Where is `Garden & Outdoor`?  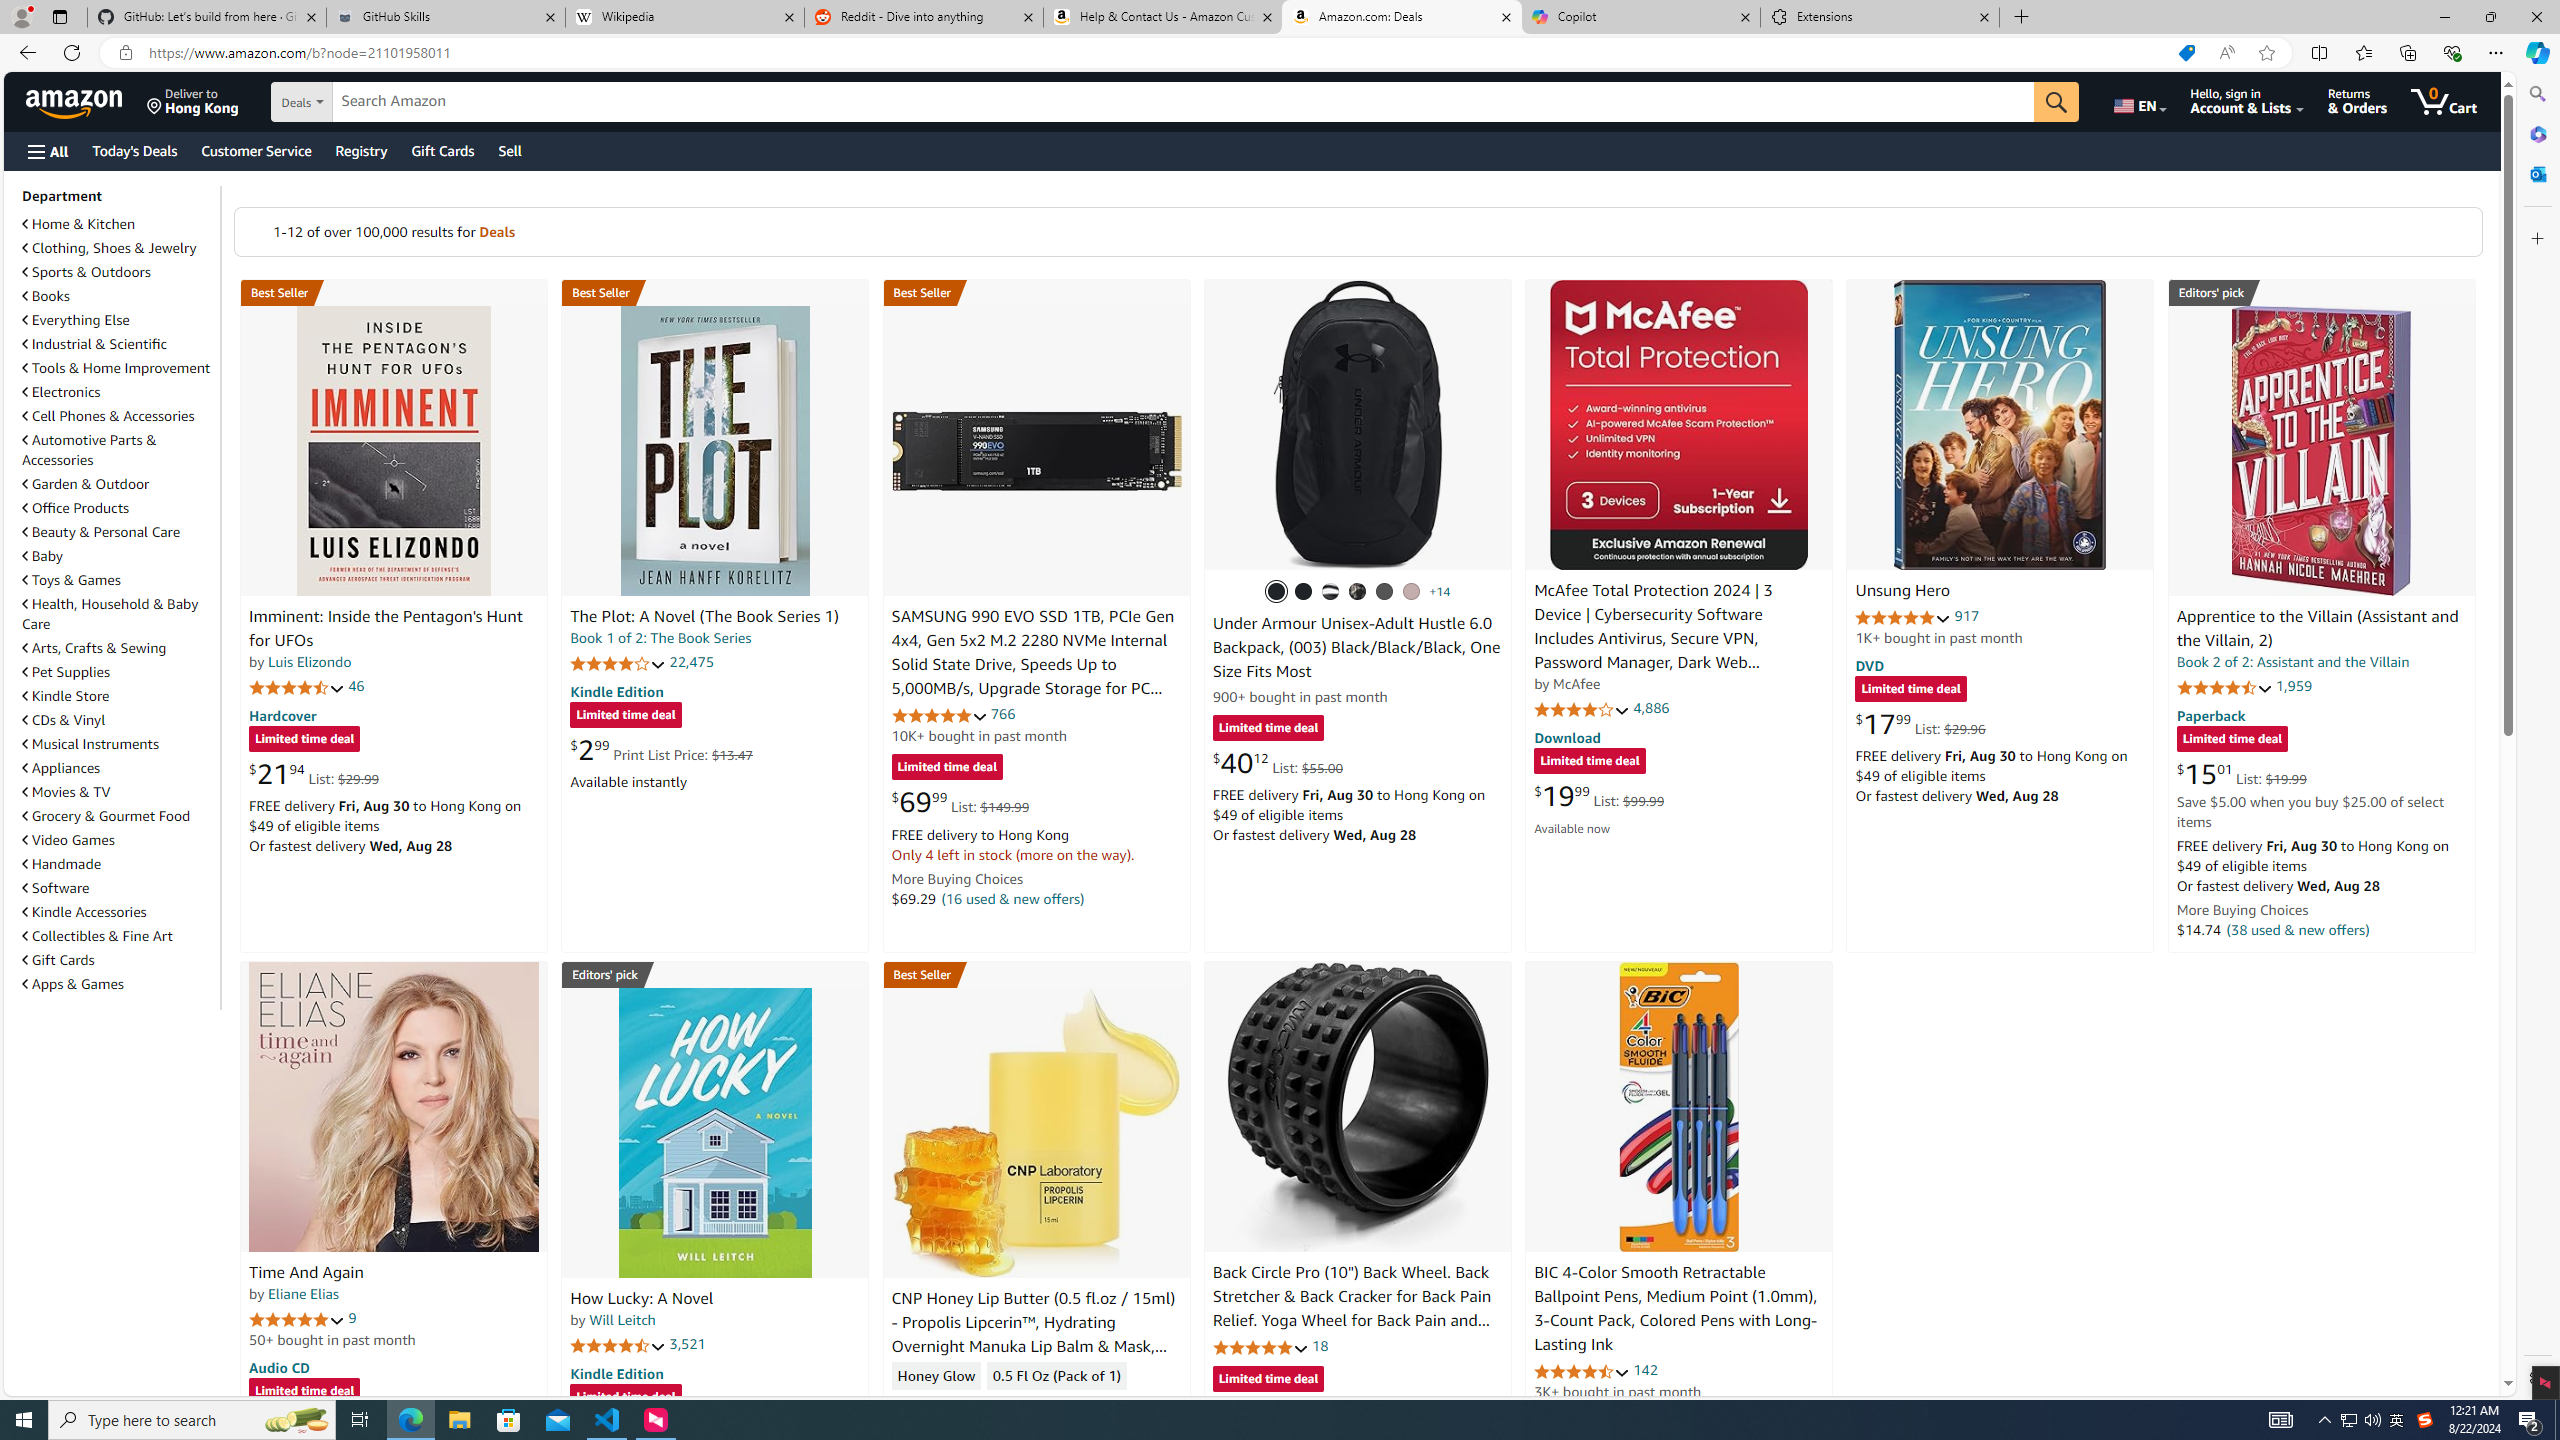 Garden & Outdoor is located at coordinates (87, 484).